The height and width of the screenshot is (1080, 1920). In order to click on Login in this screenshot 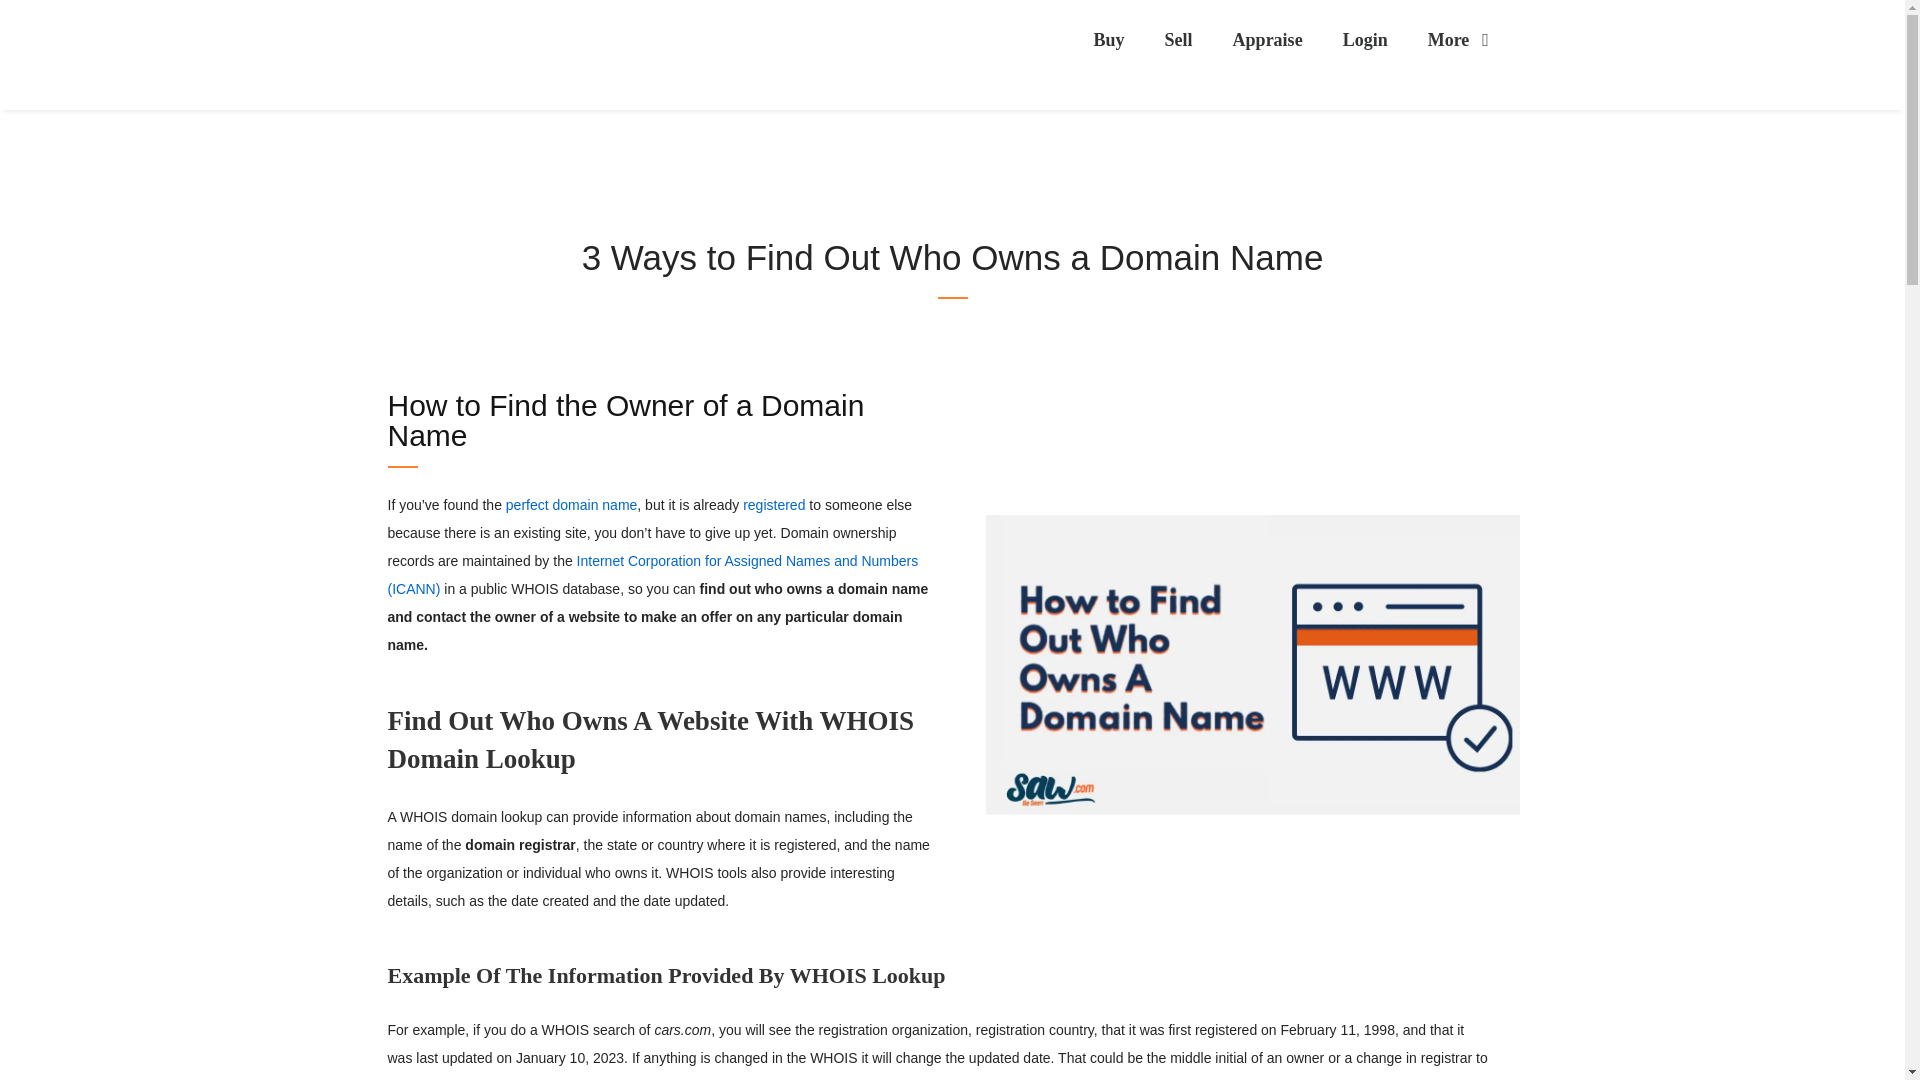, I will do `click(1364, 40)`.